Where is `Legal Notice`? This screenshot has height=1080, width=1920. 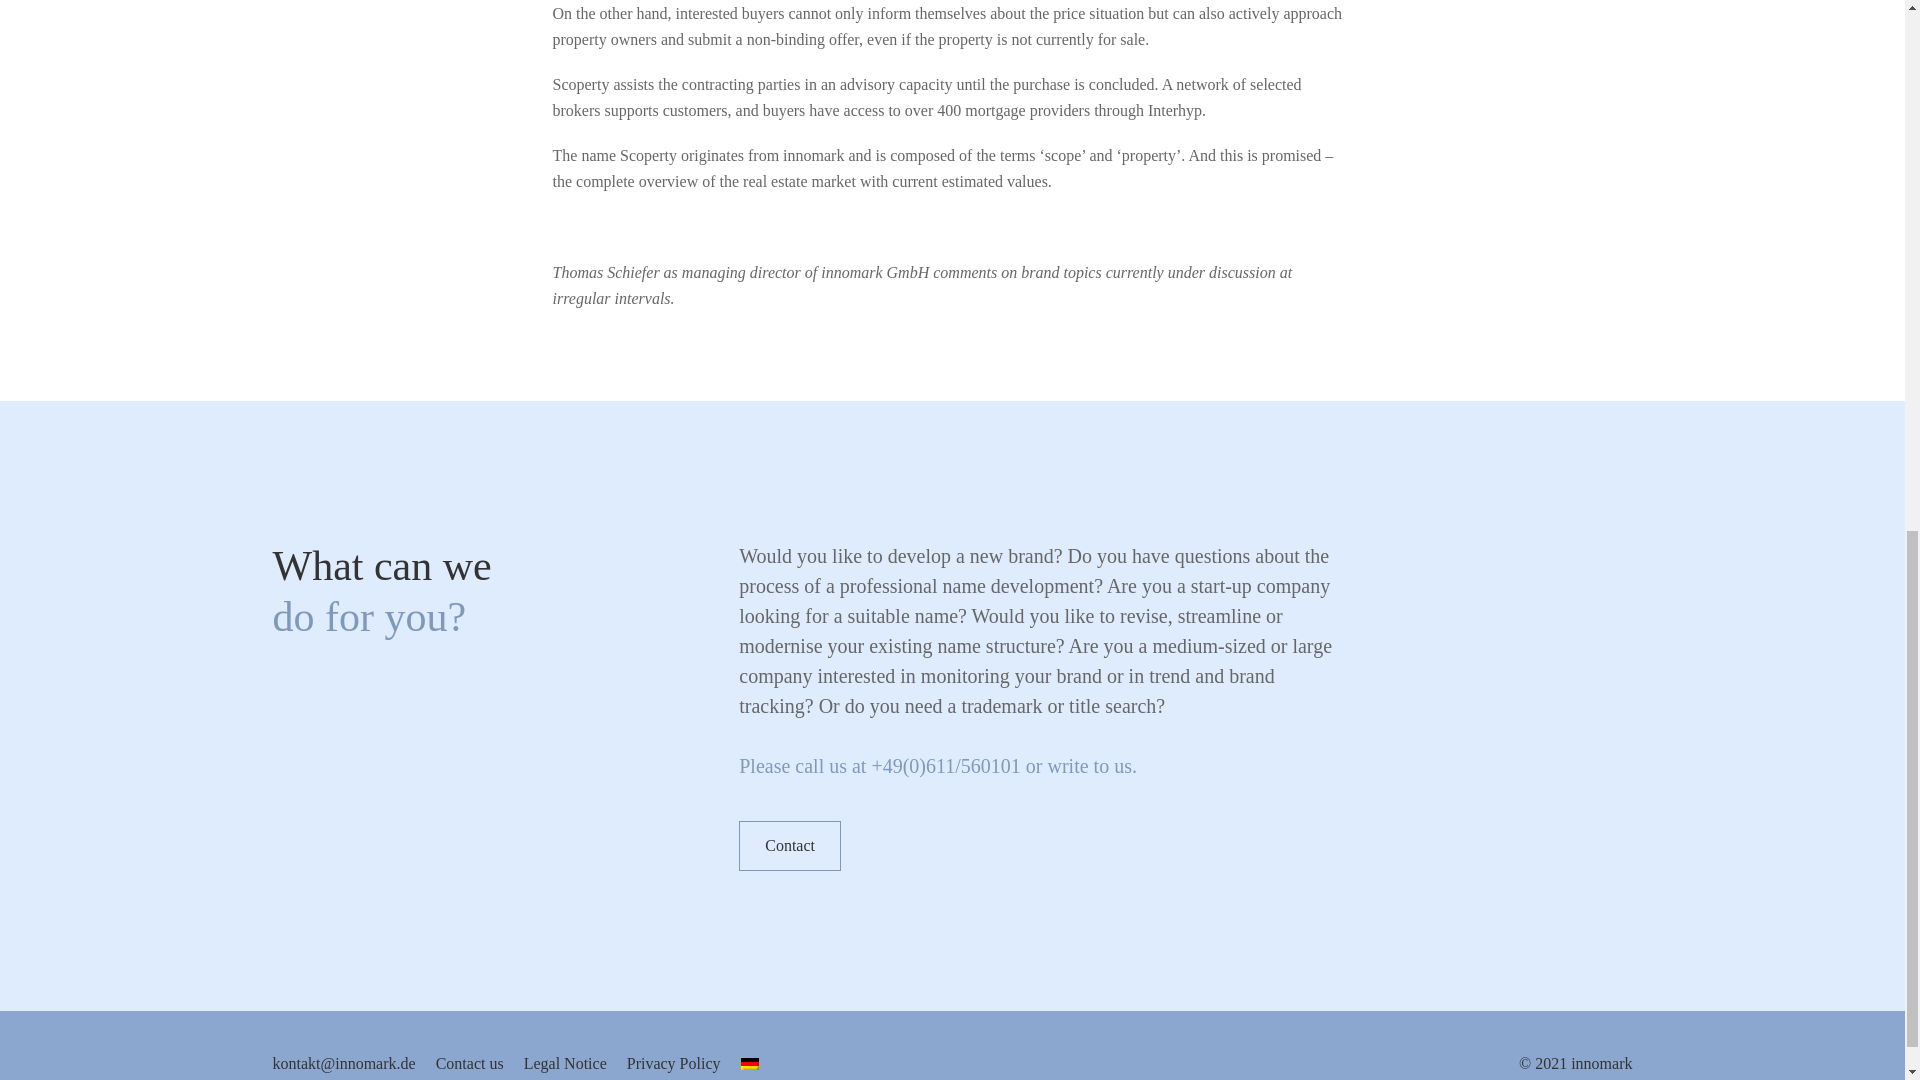
Legal Notice is located at coordinates (565, 1063).